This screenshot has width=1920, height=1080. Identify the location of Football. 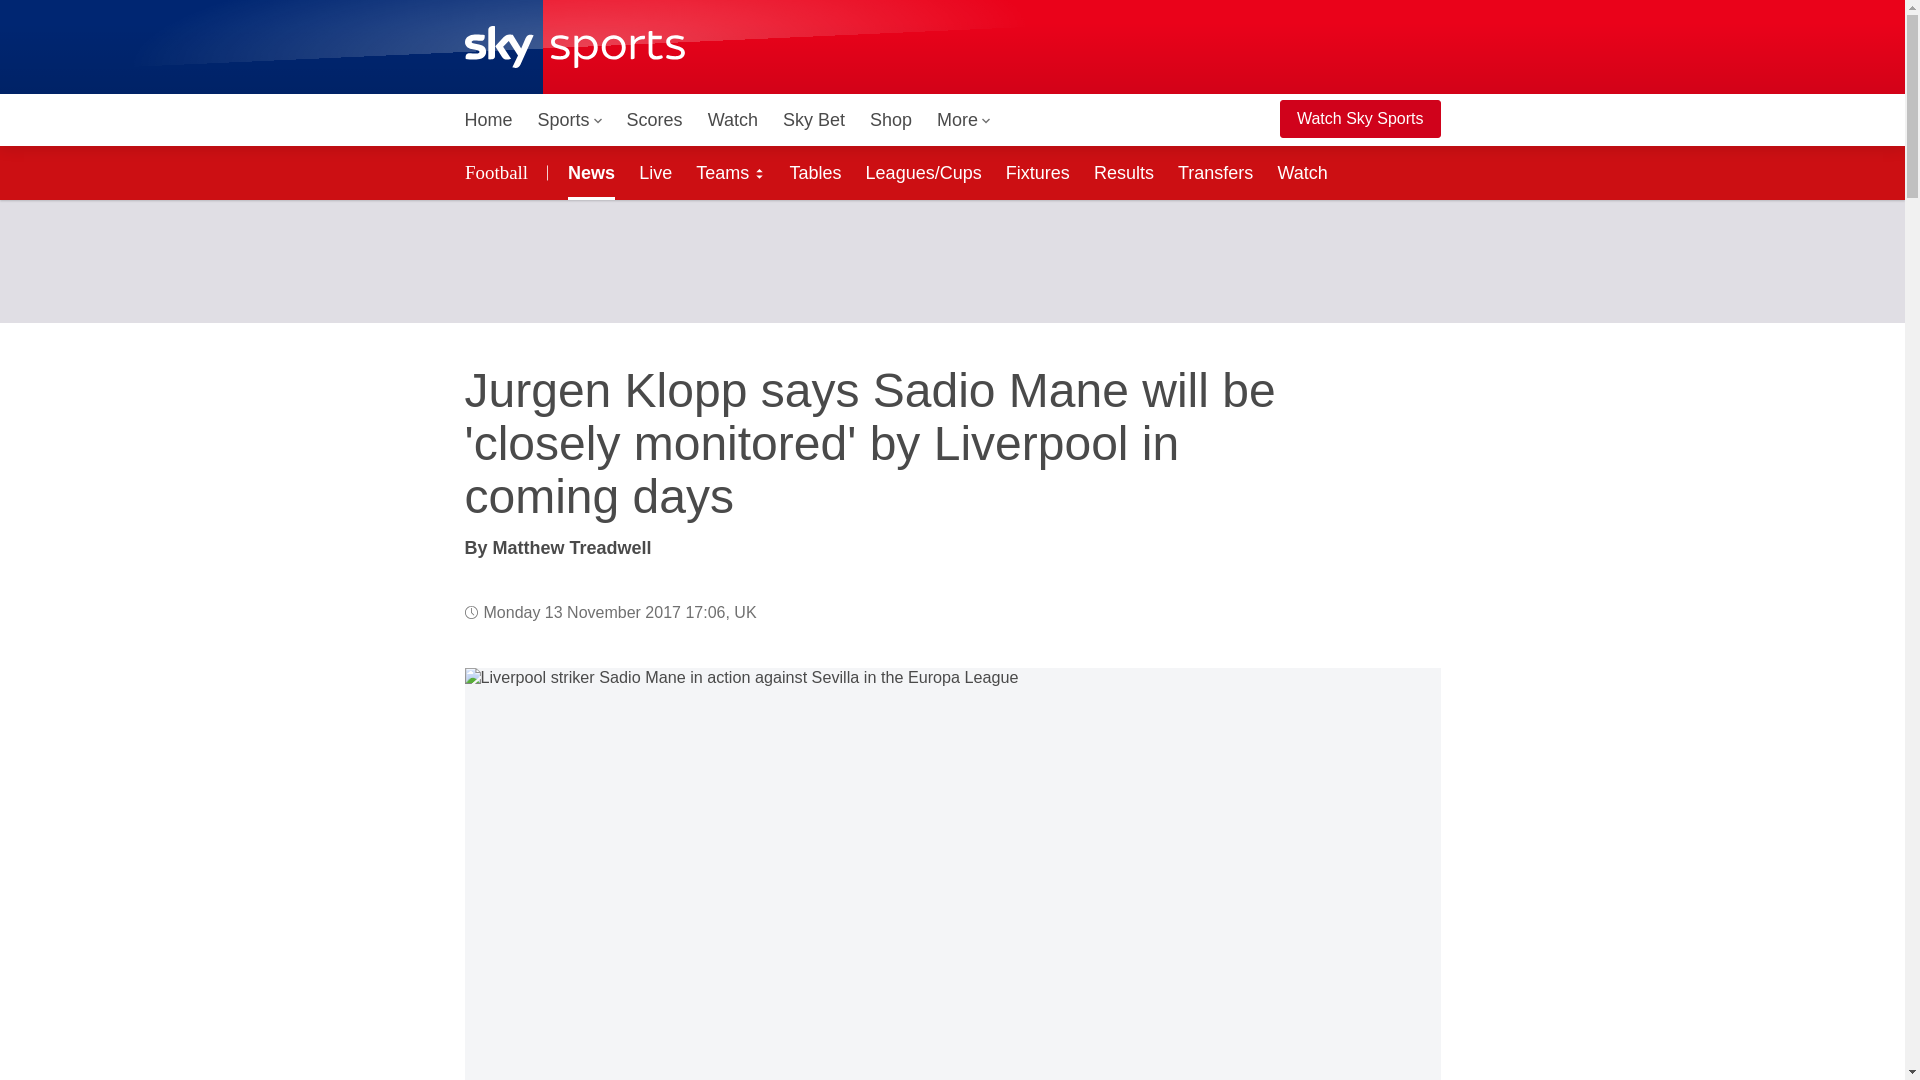
(499, 172).